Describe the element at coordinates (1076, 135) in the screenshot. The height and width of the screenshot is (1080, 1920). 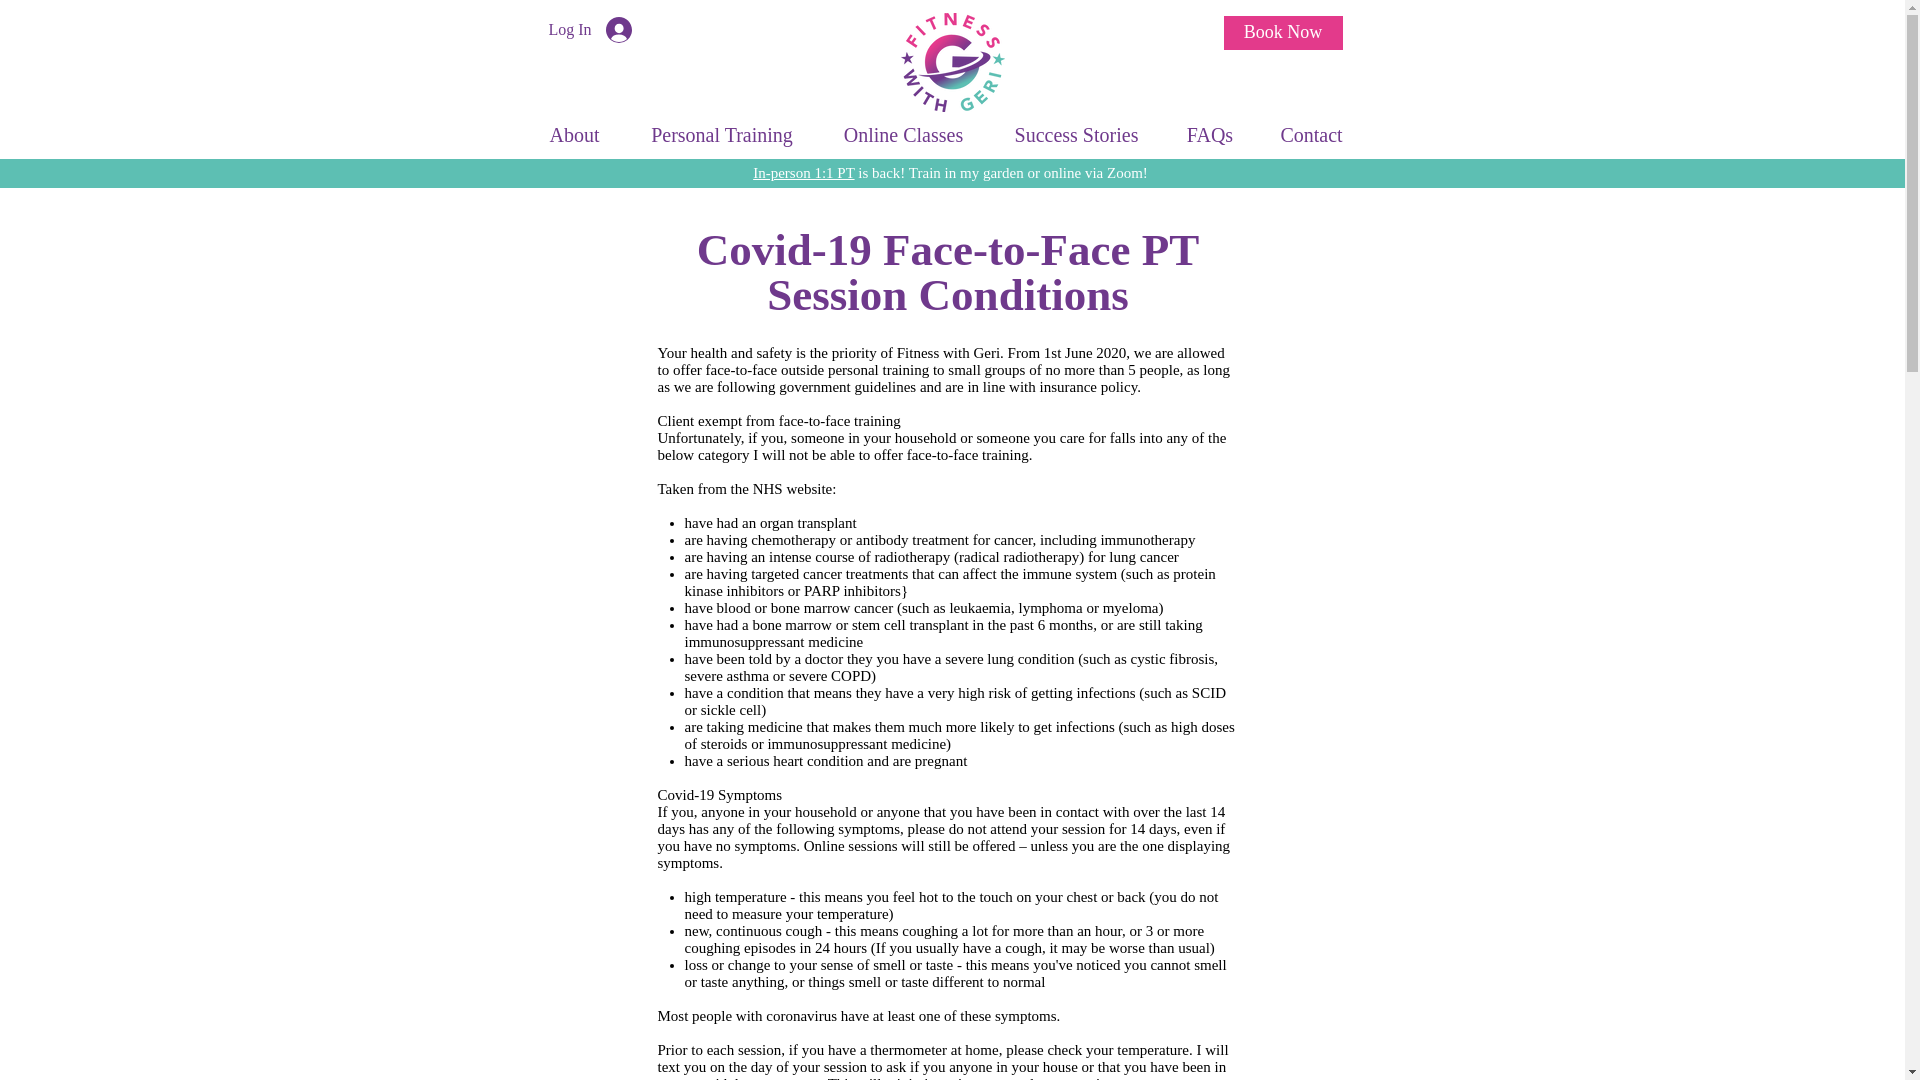
I see `Success Stories` at that location.